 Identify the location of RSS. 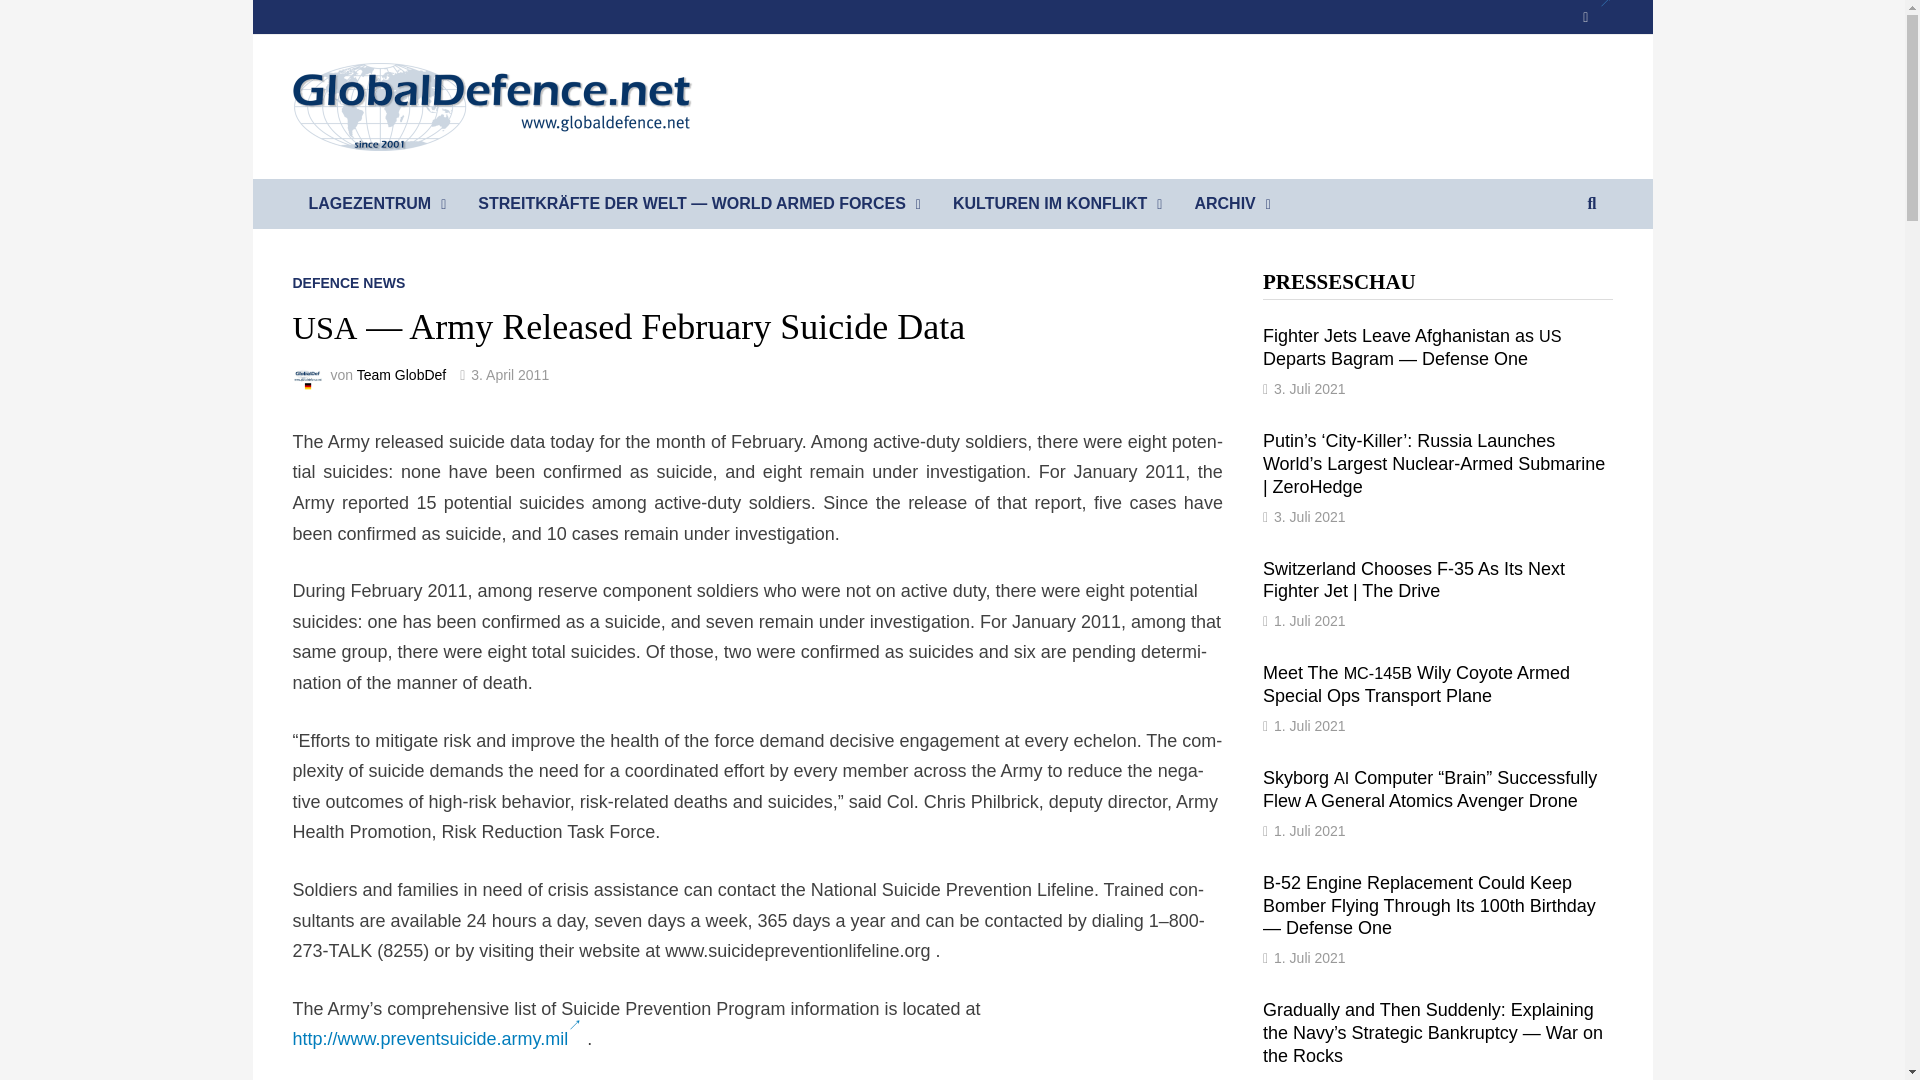
(1595, 16).